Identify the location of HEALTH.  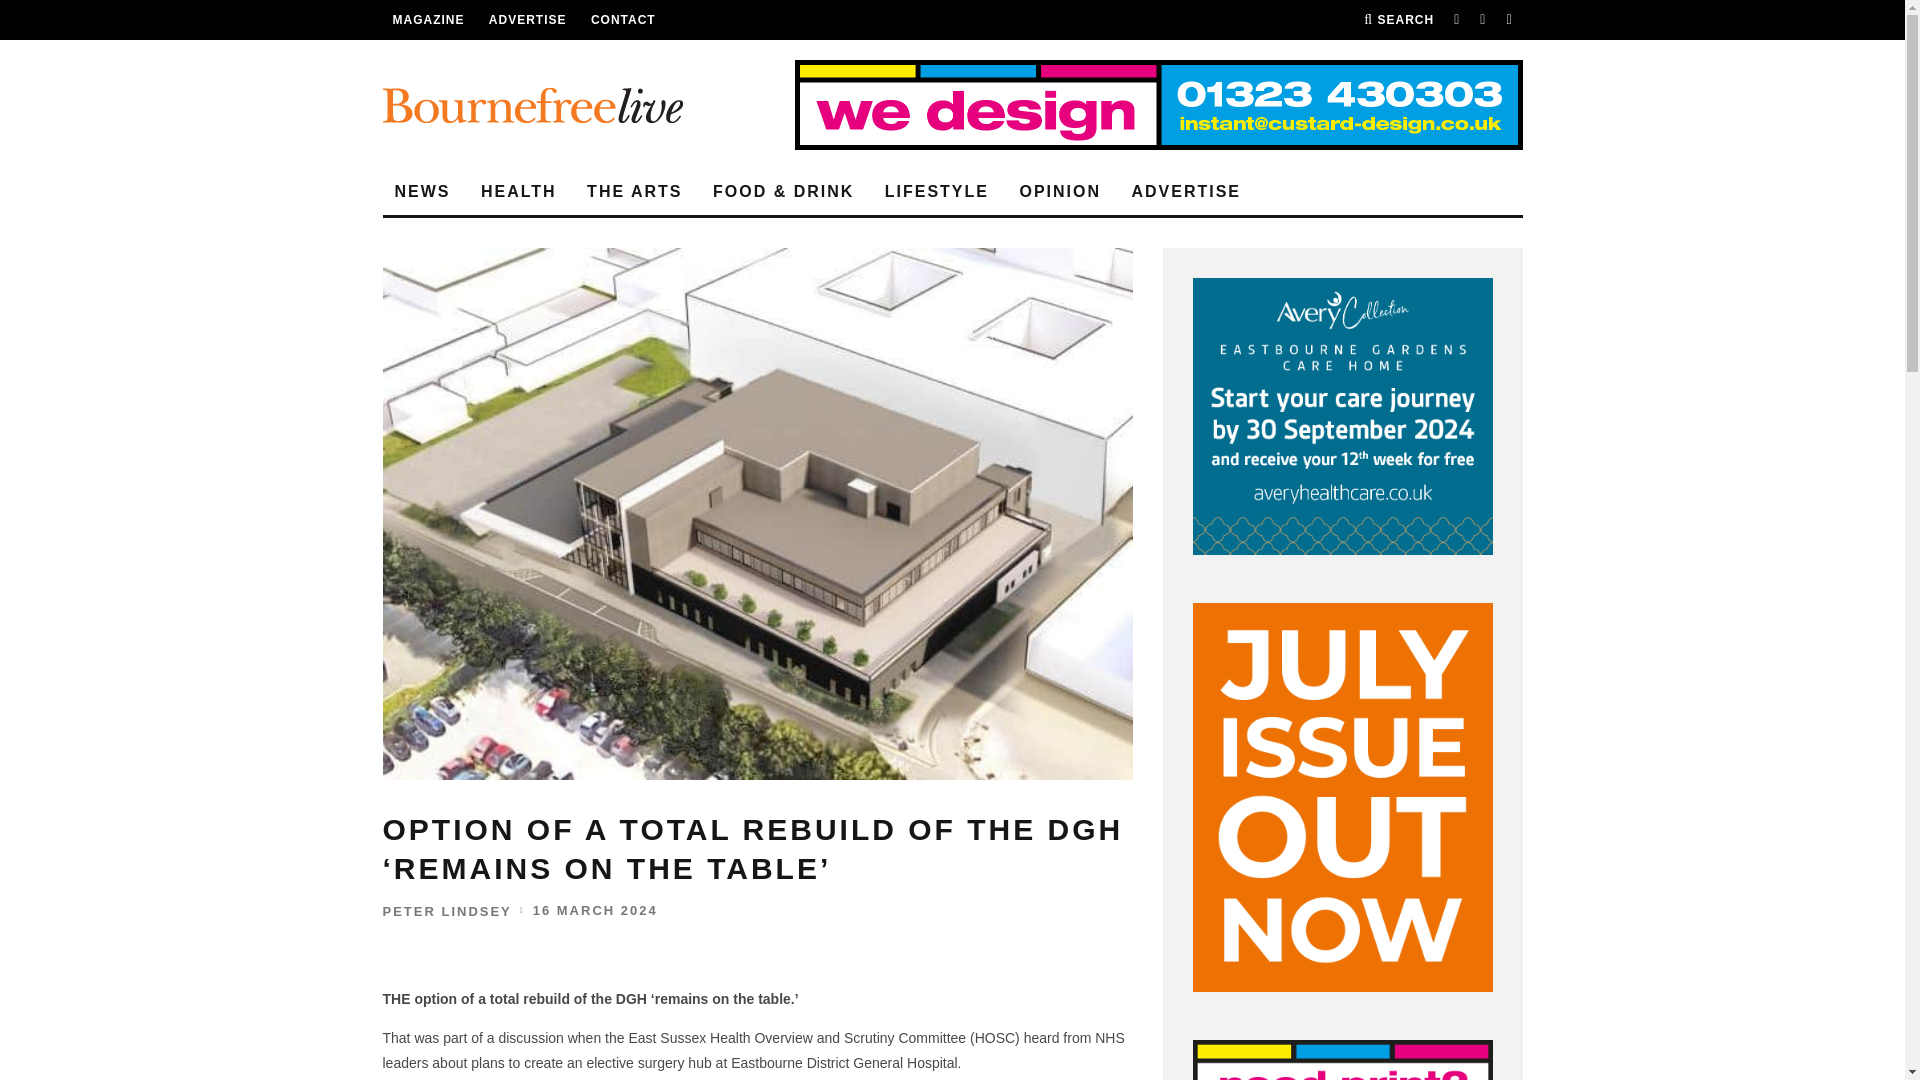
(518, 192).